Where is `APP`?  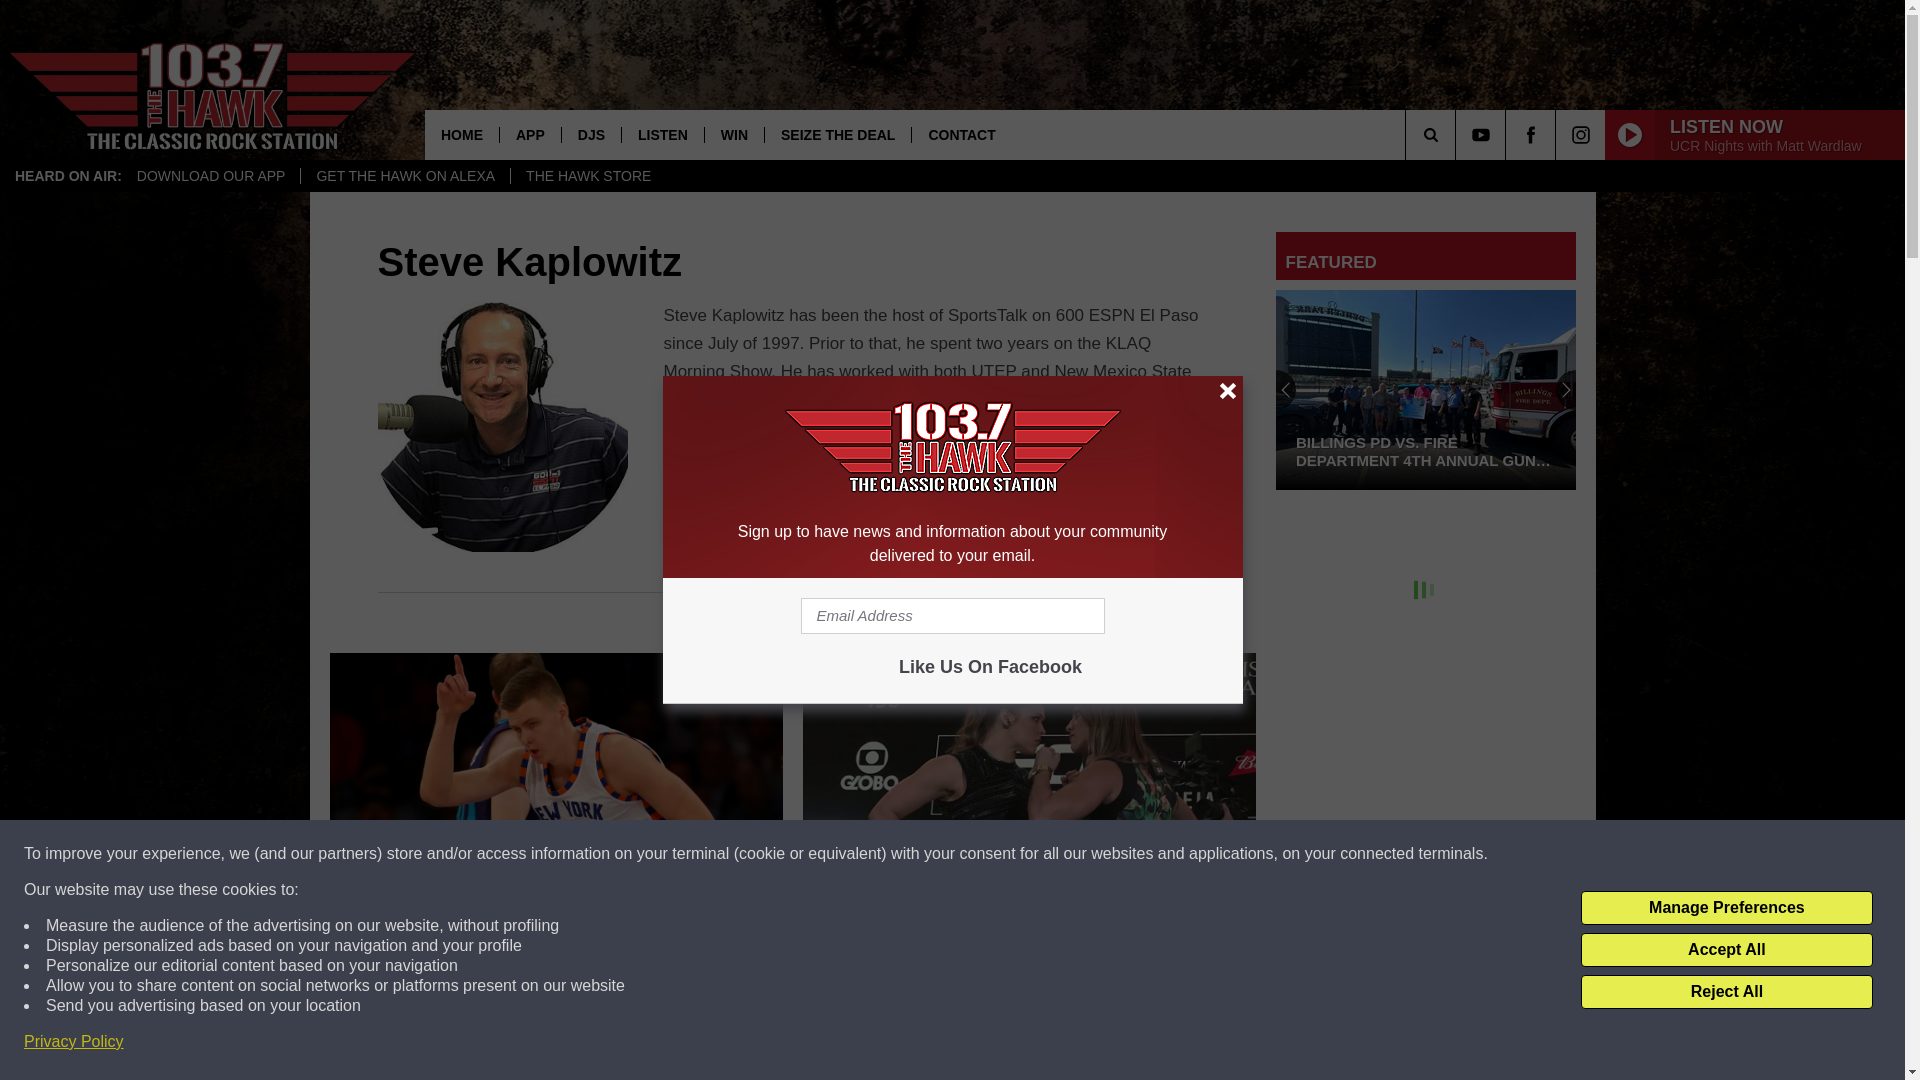
APP is located at coordinates (530, 134).